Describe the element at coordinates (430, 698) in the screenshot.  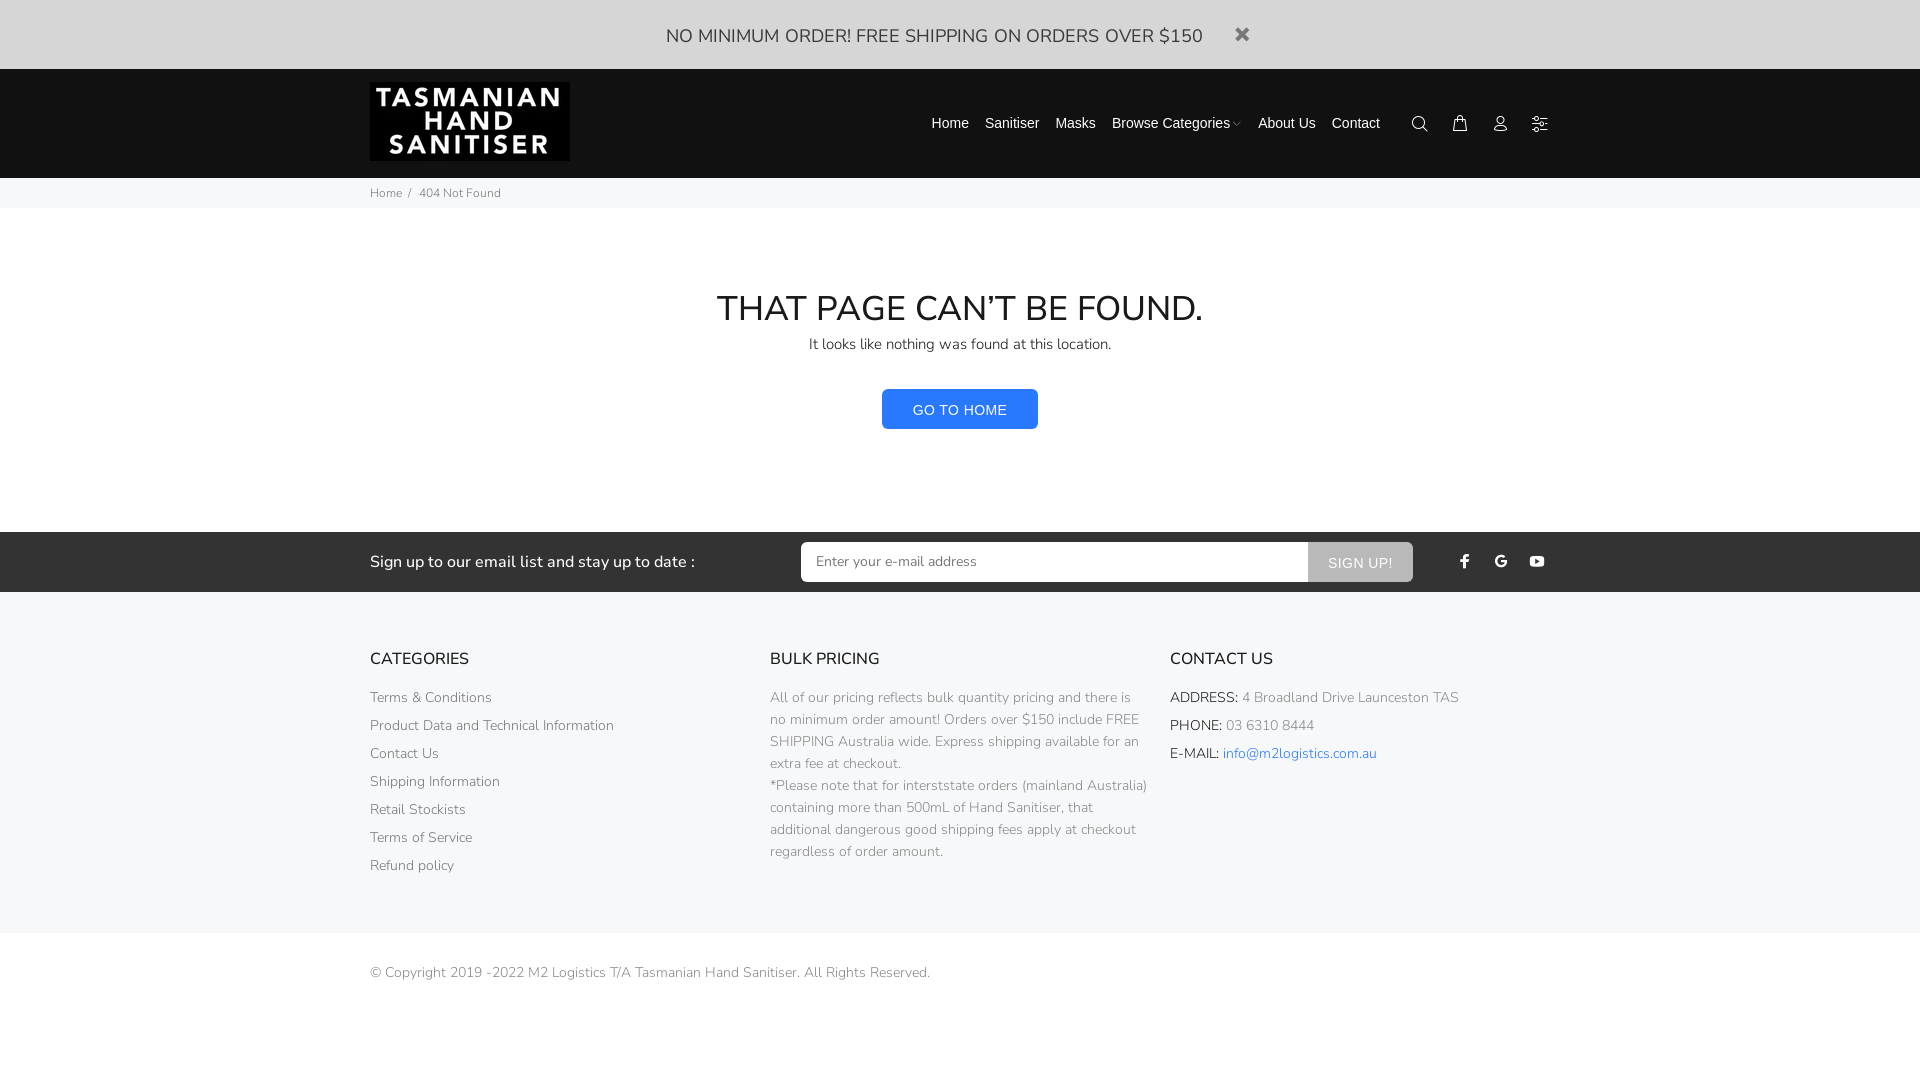
I see `Terms & Conditions` at that location.